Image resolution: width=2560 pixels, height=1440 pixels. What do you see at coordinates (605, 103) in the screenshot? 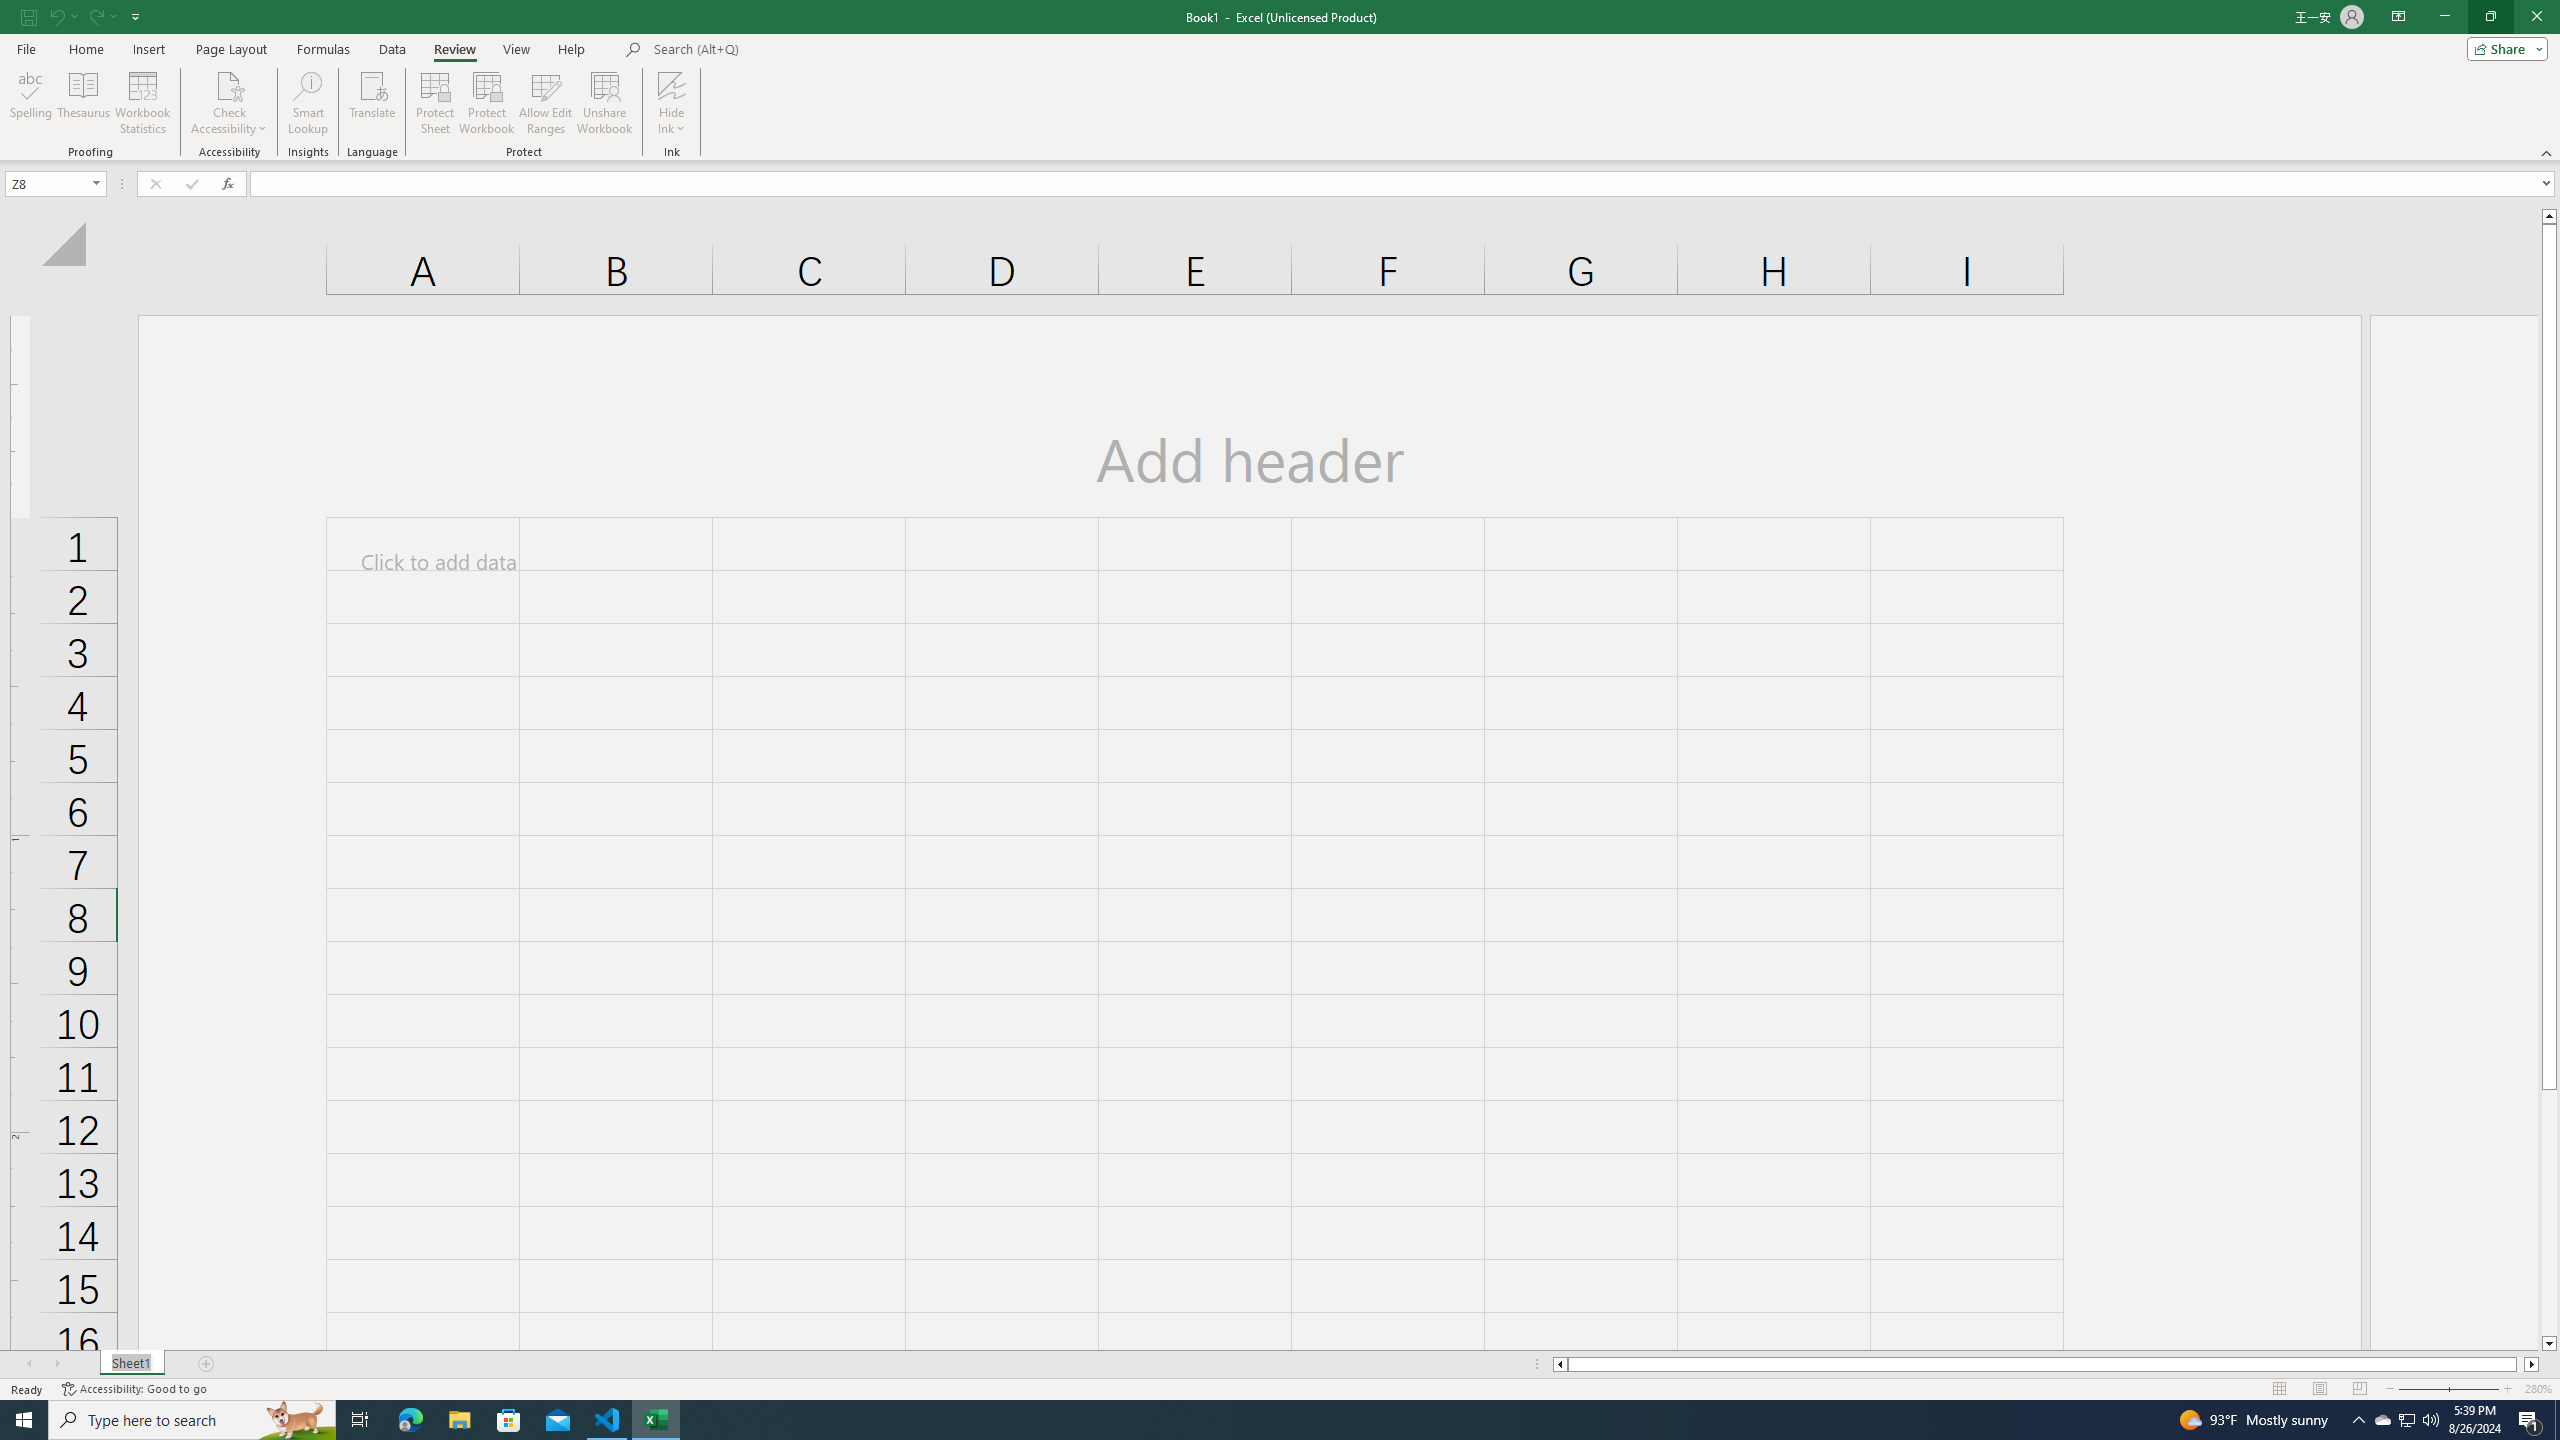
I see `Unshare Workbook` at bounding box center [605, 103].